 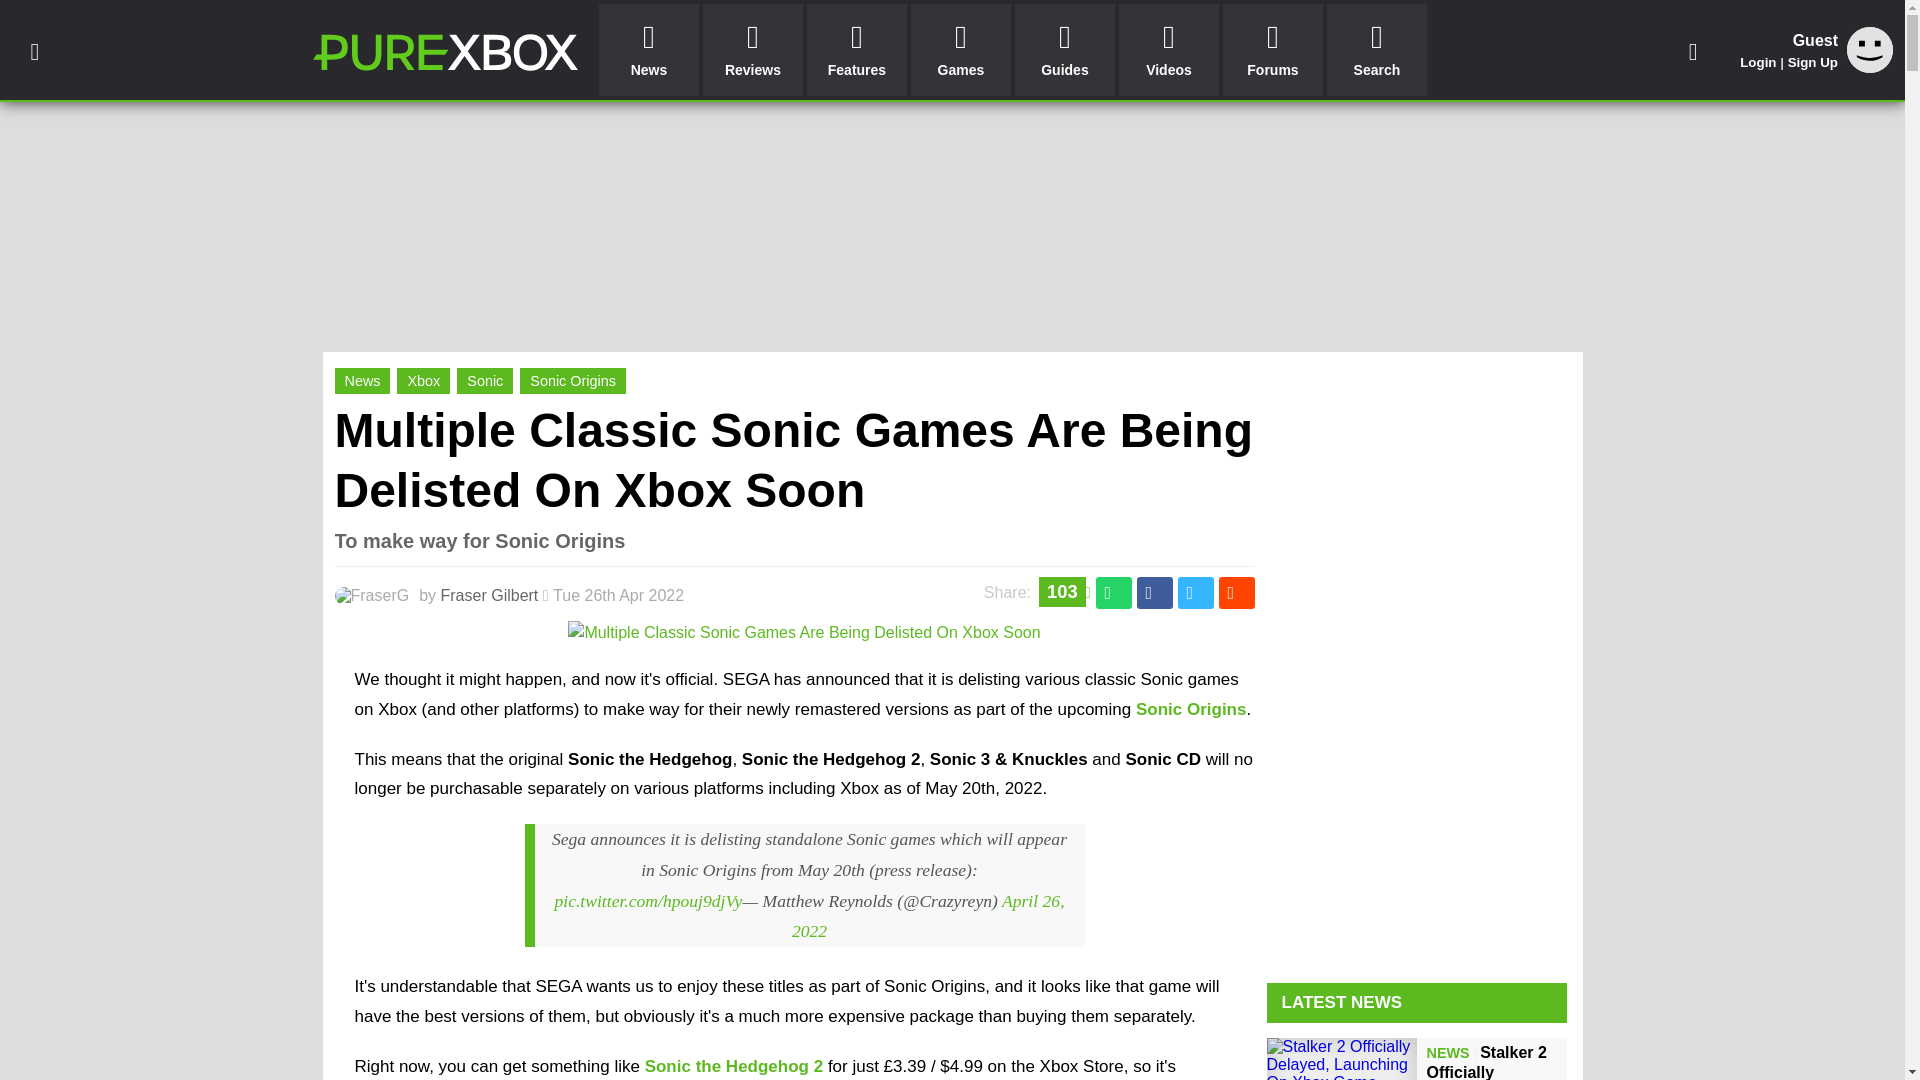 I want to click on Guest, so click(x=1870, y=50).